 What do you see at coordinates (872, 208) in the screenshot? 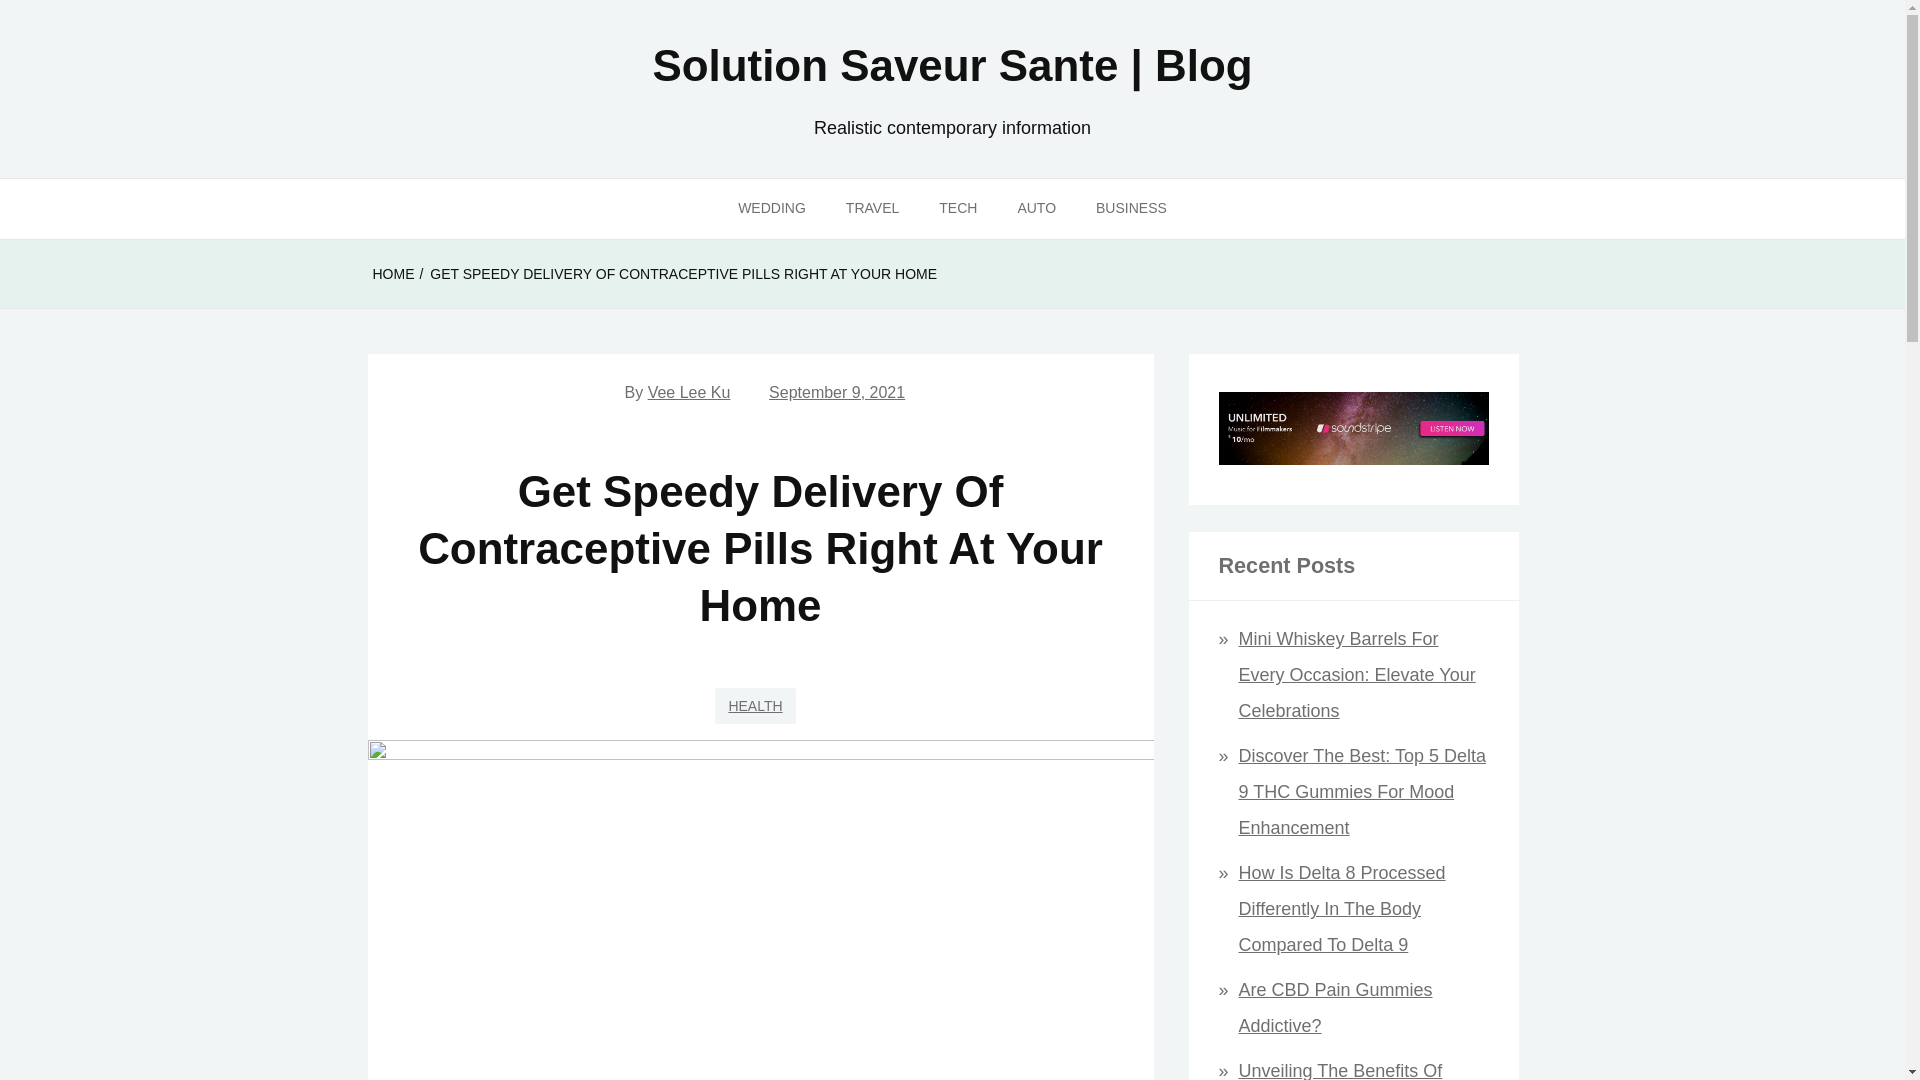
I see `TRAVEL` at bounding box center [872, 208].